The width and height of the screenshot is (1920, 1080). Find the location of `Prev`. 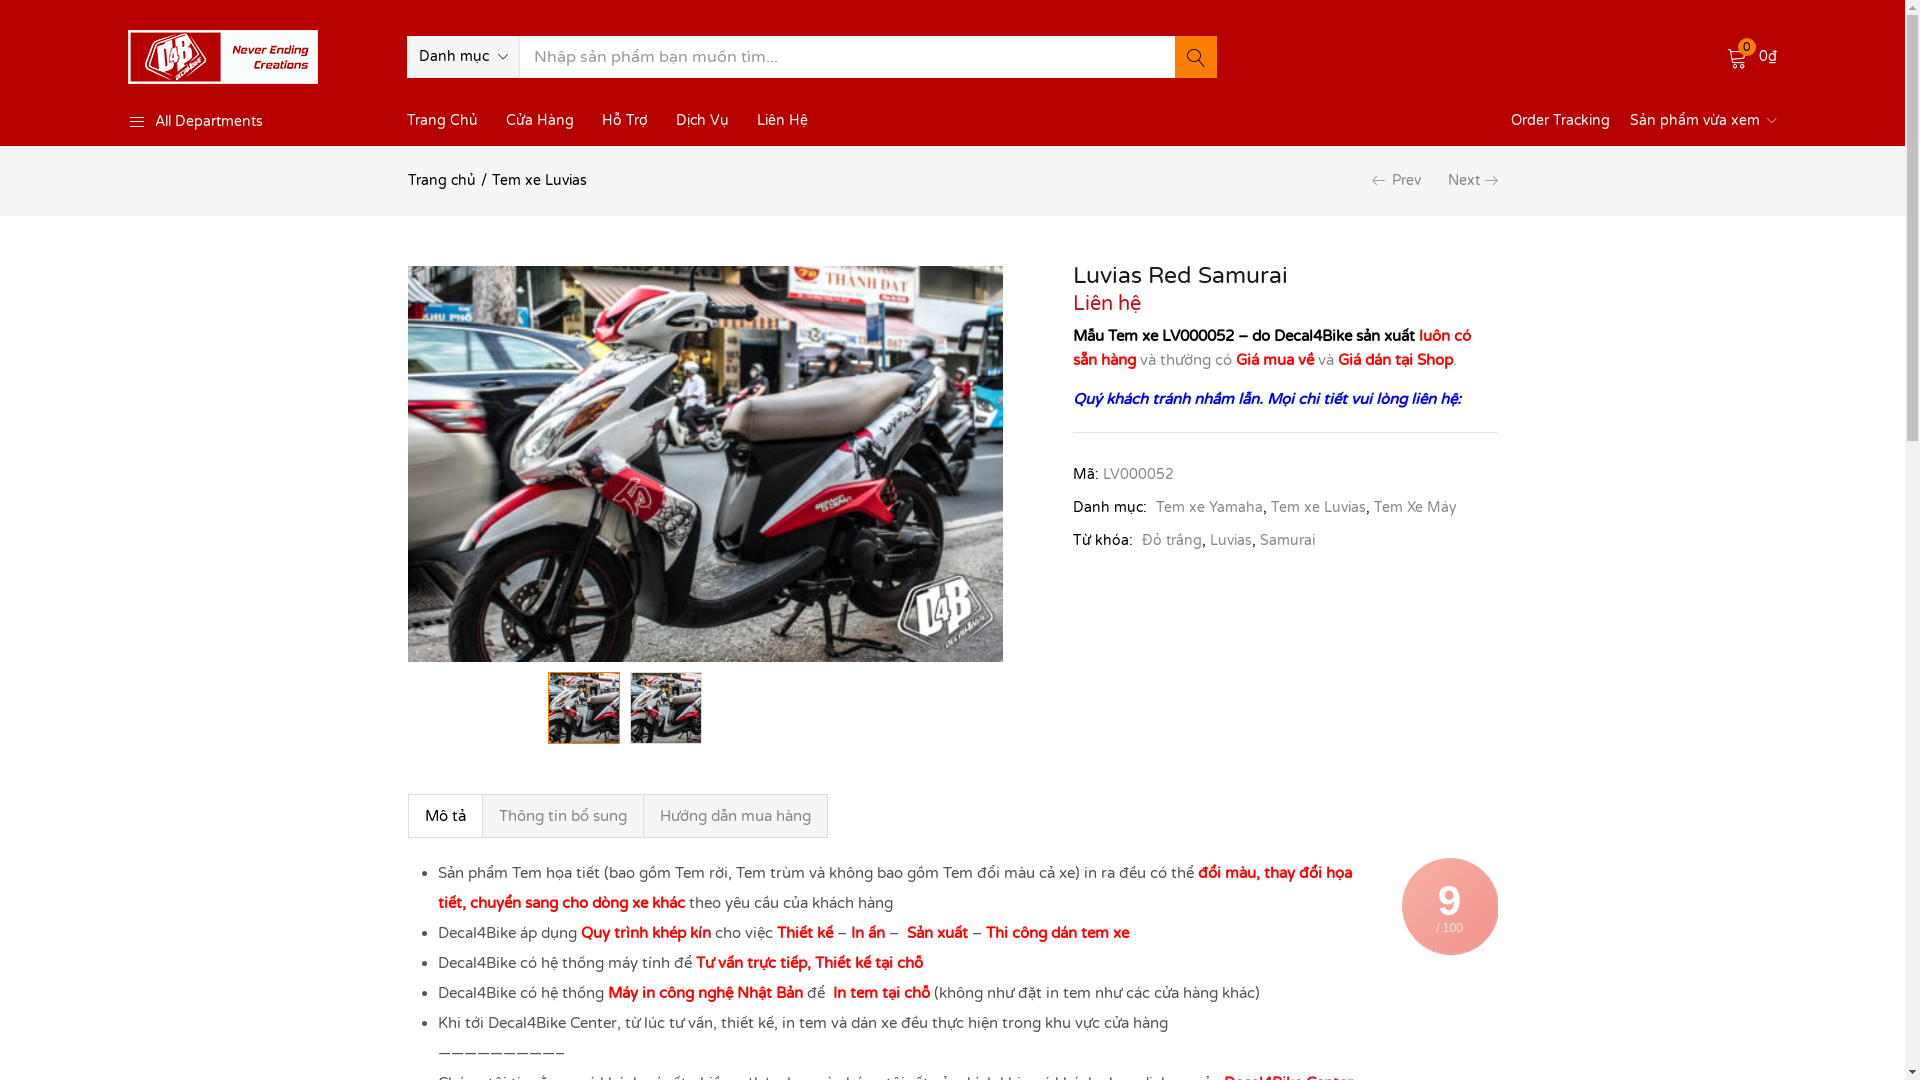

Prev is located at coordinates (1406, 180).